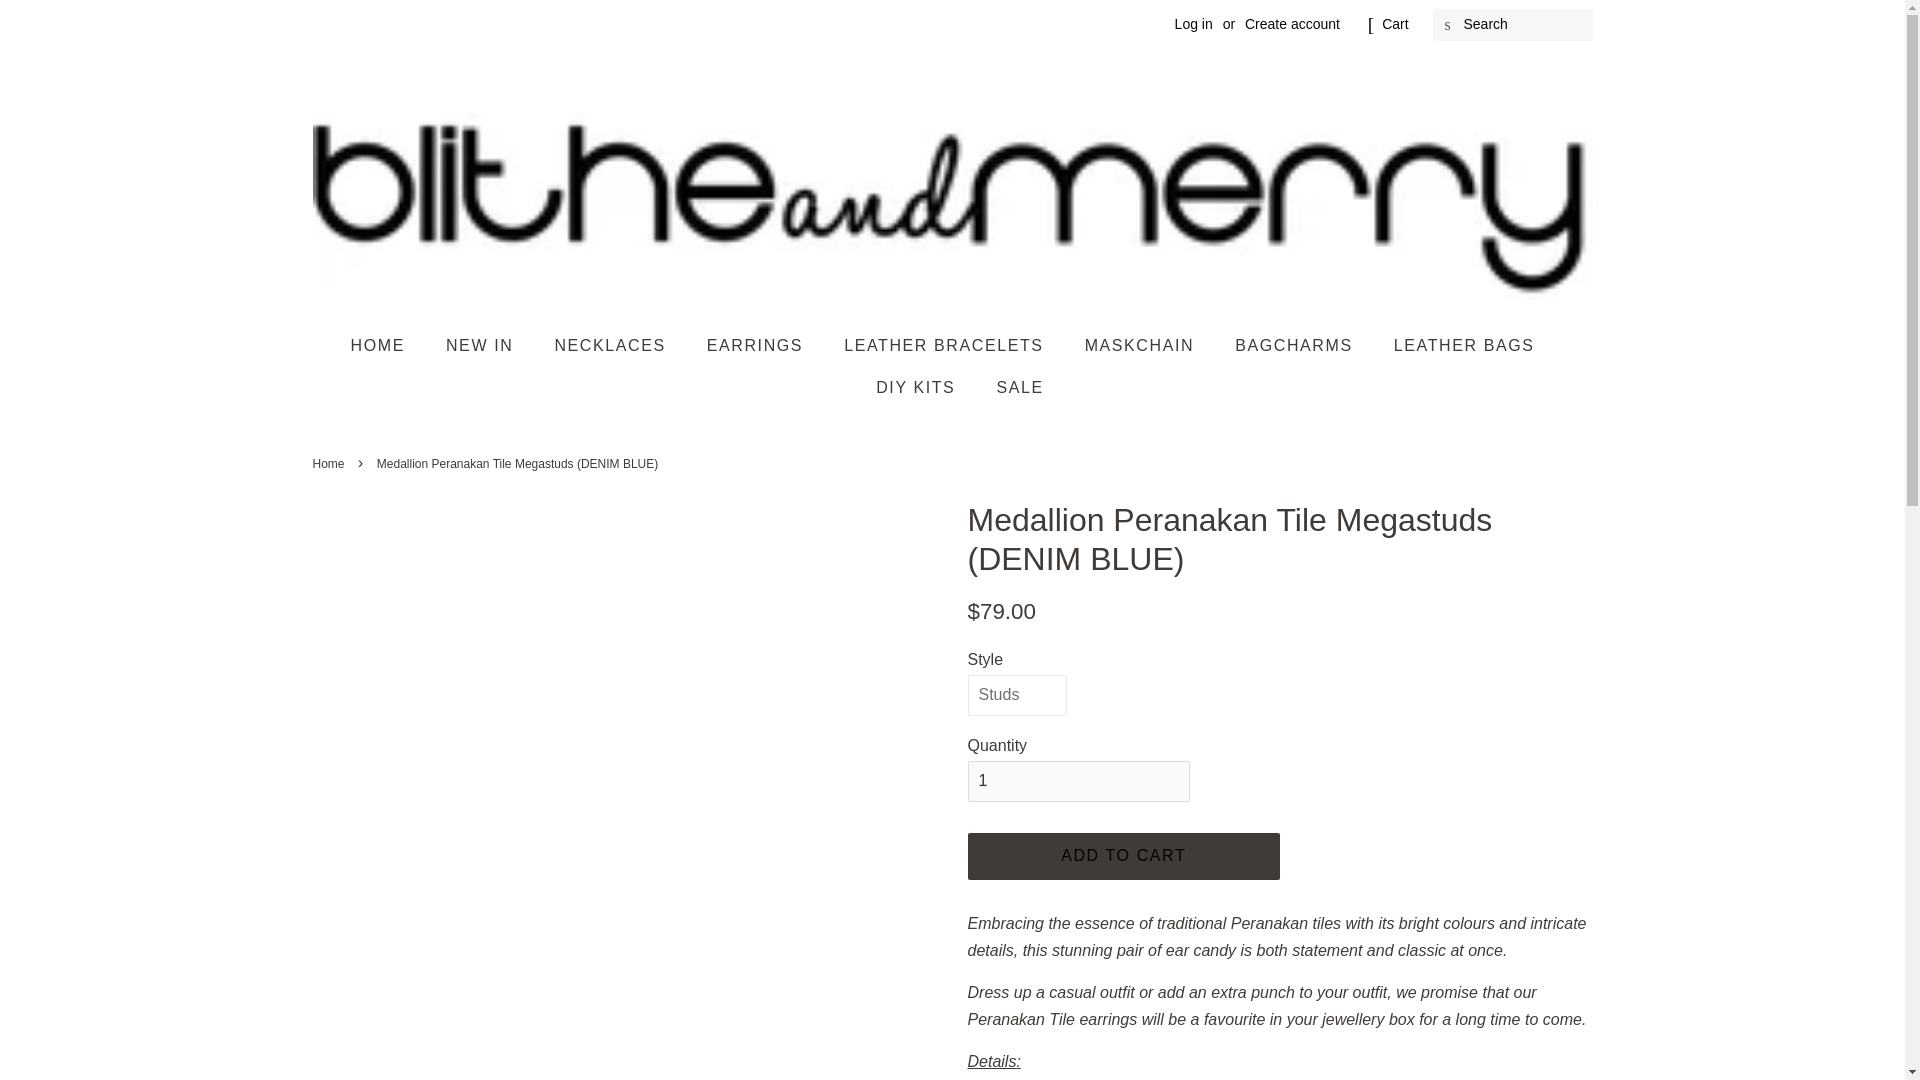  Describe the element at coordinates (918, 388) in the screenshot. I see `DIY KITS` at that location.